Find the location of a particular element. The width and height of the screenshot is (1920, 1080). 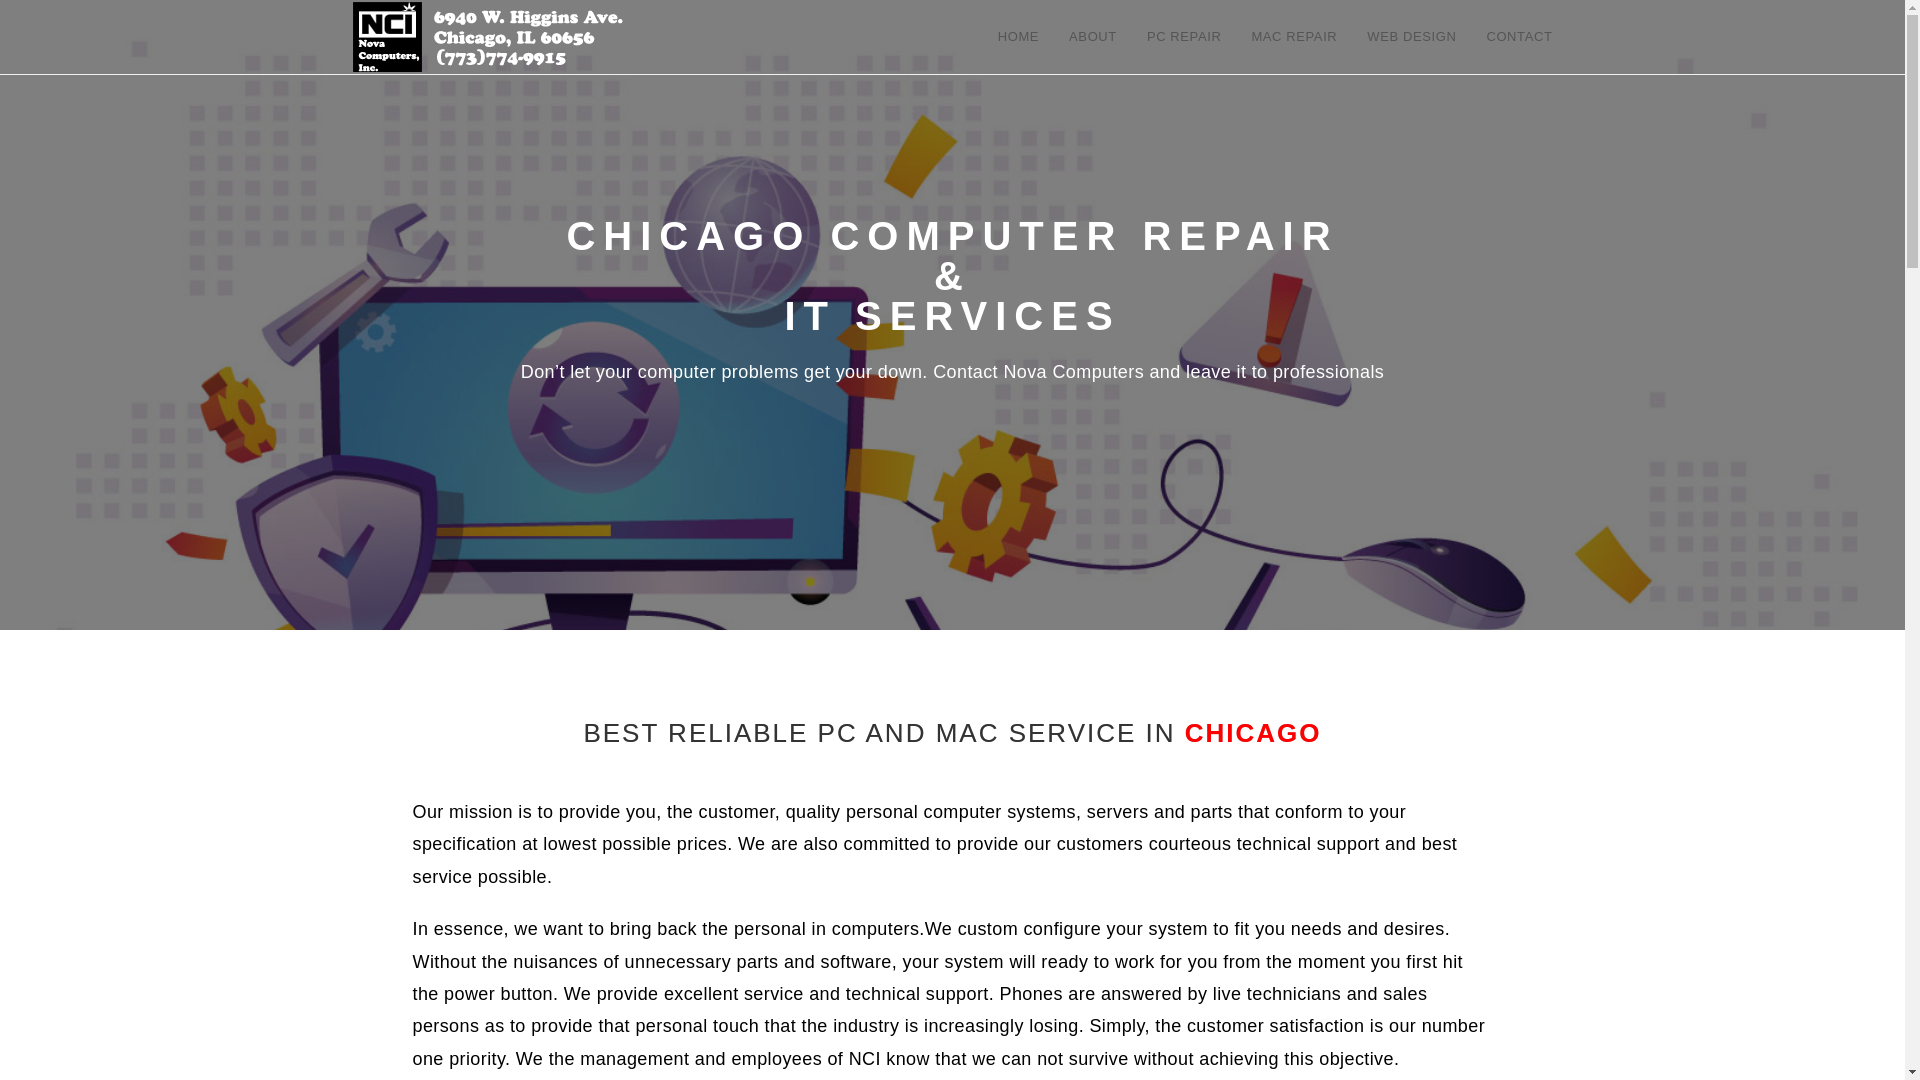

WEB DESIGN is located at coordinates (1410, 37).